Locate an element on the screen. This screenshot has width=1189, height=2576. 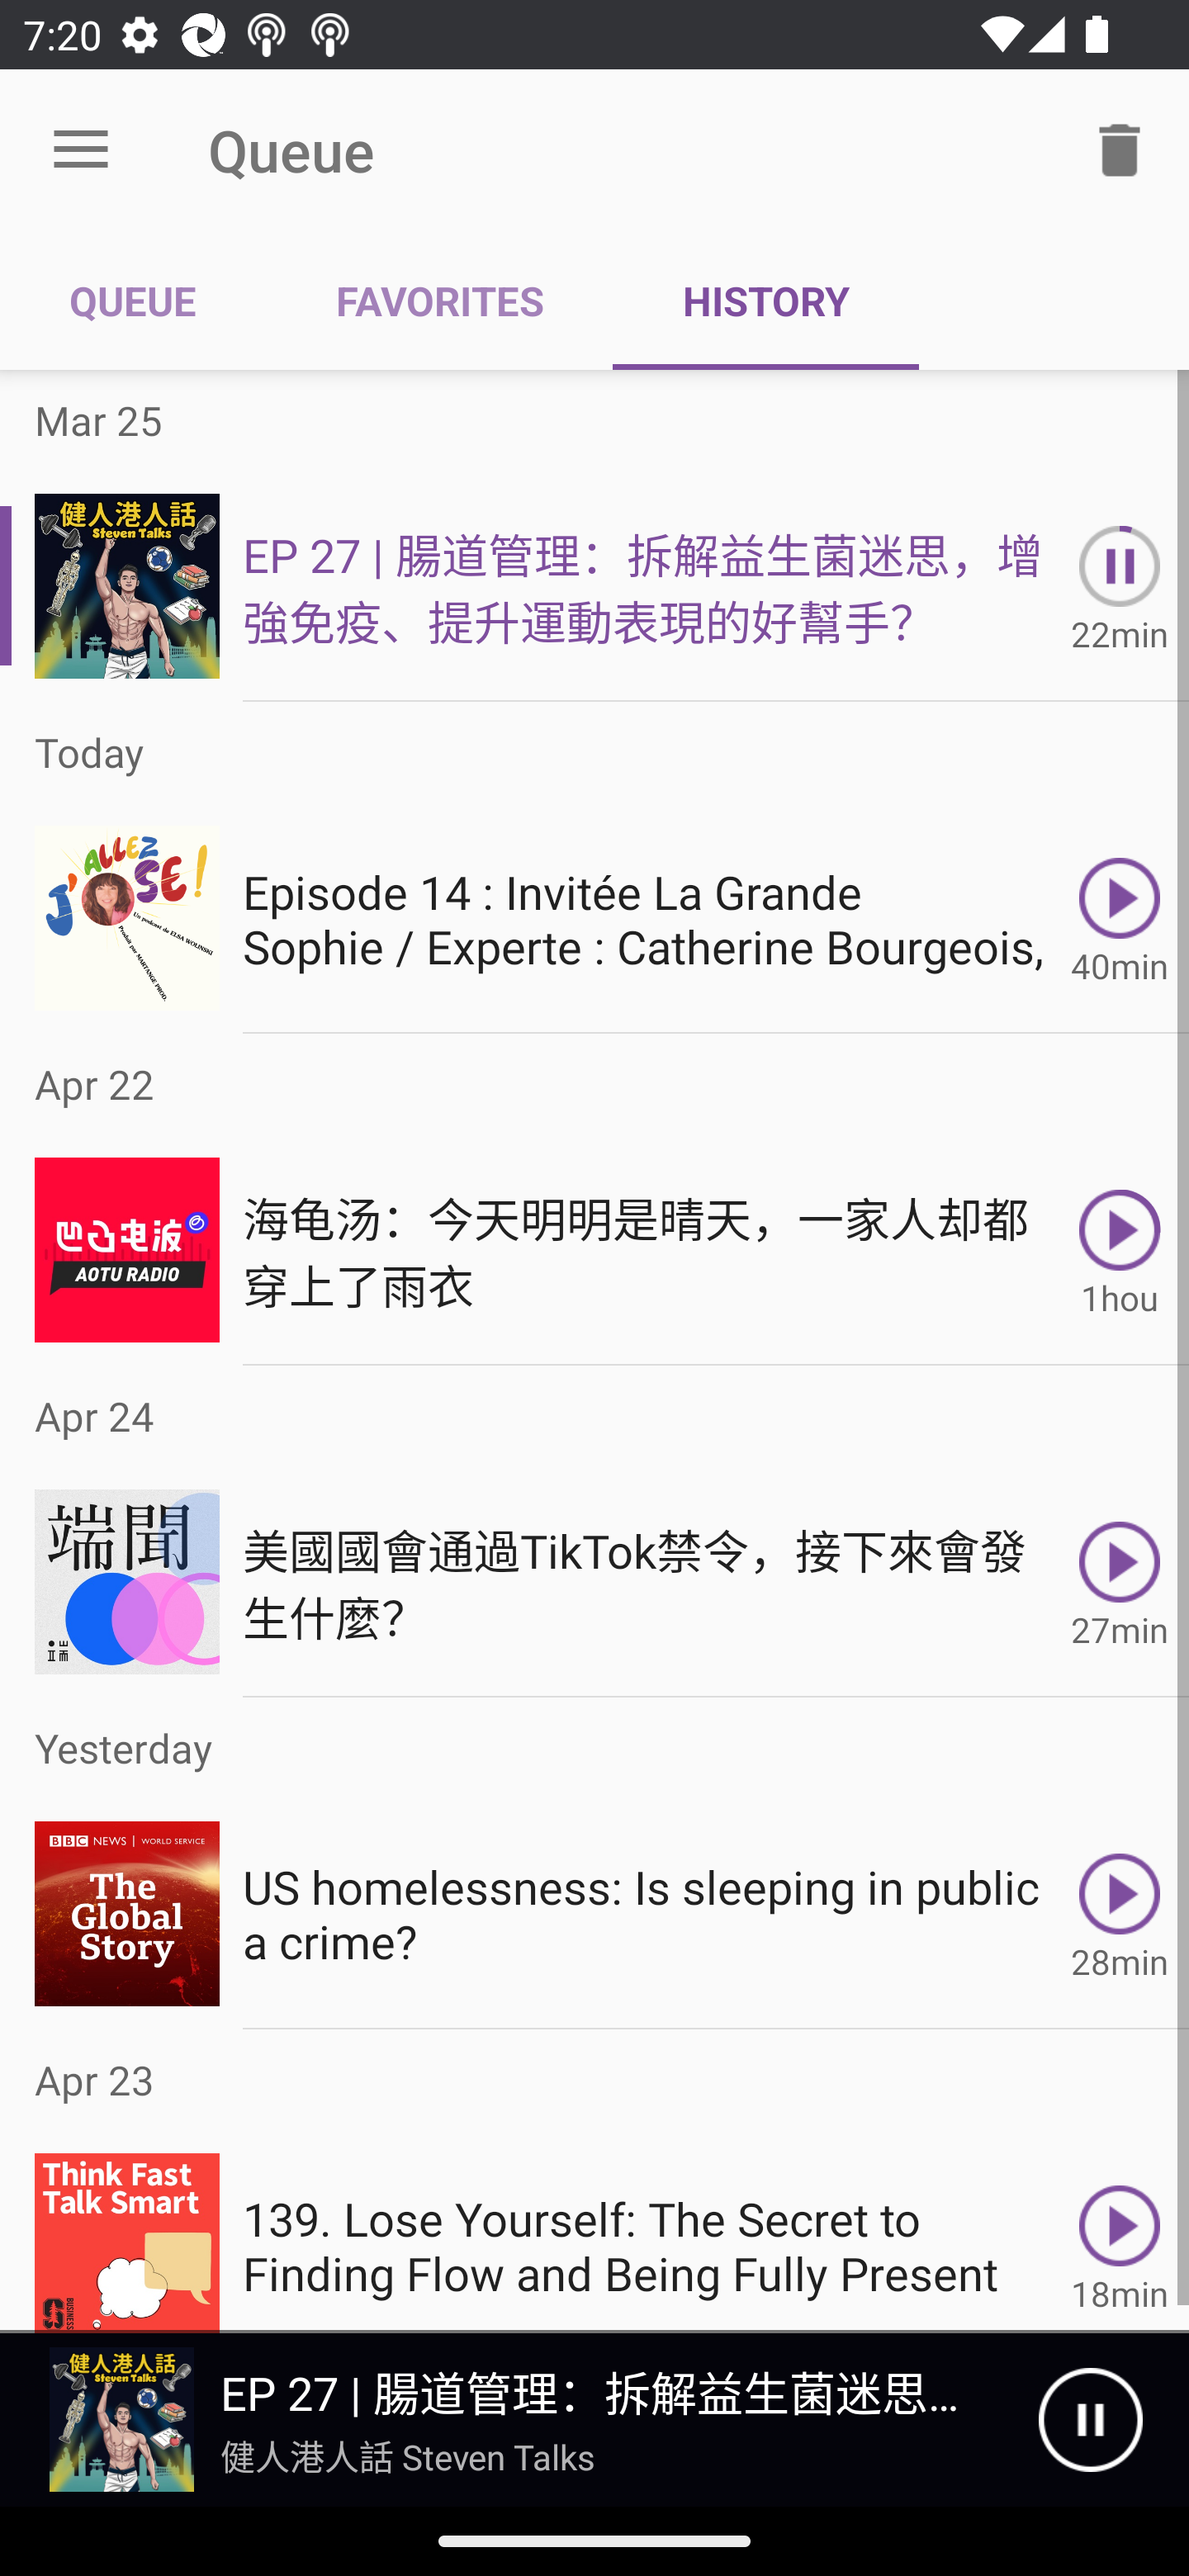
Play 28min is located at coordinates (1120, 1914).